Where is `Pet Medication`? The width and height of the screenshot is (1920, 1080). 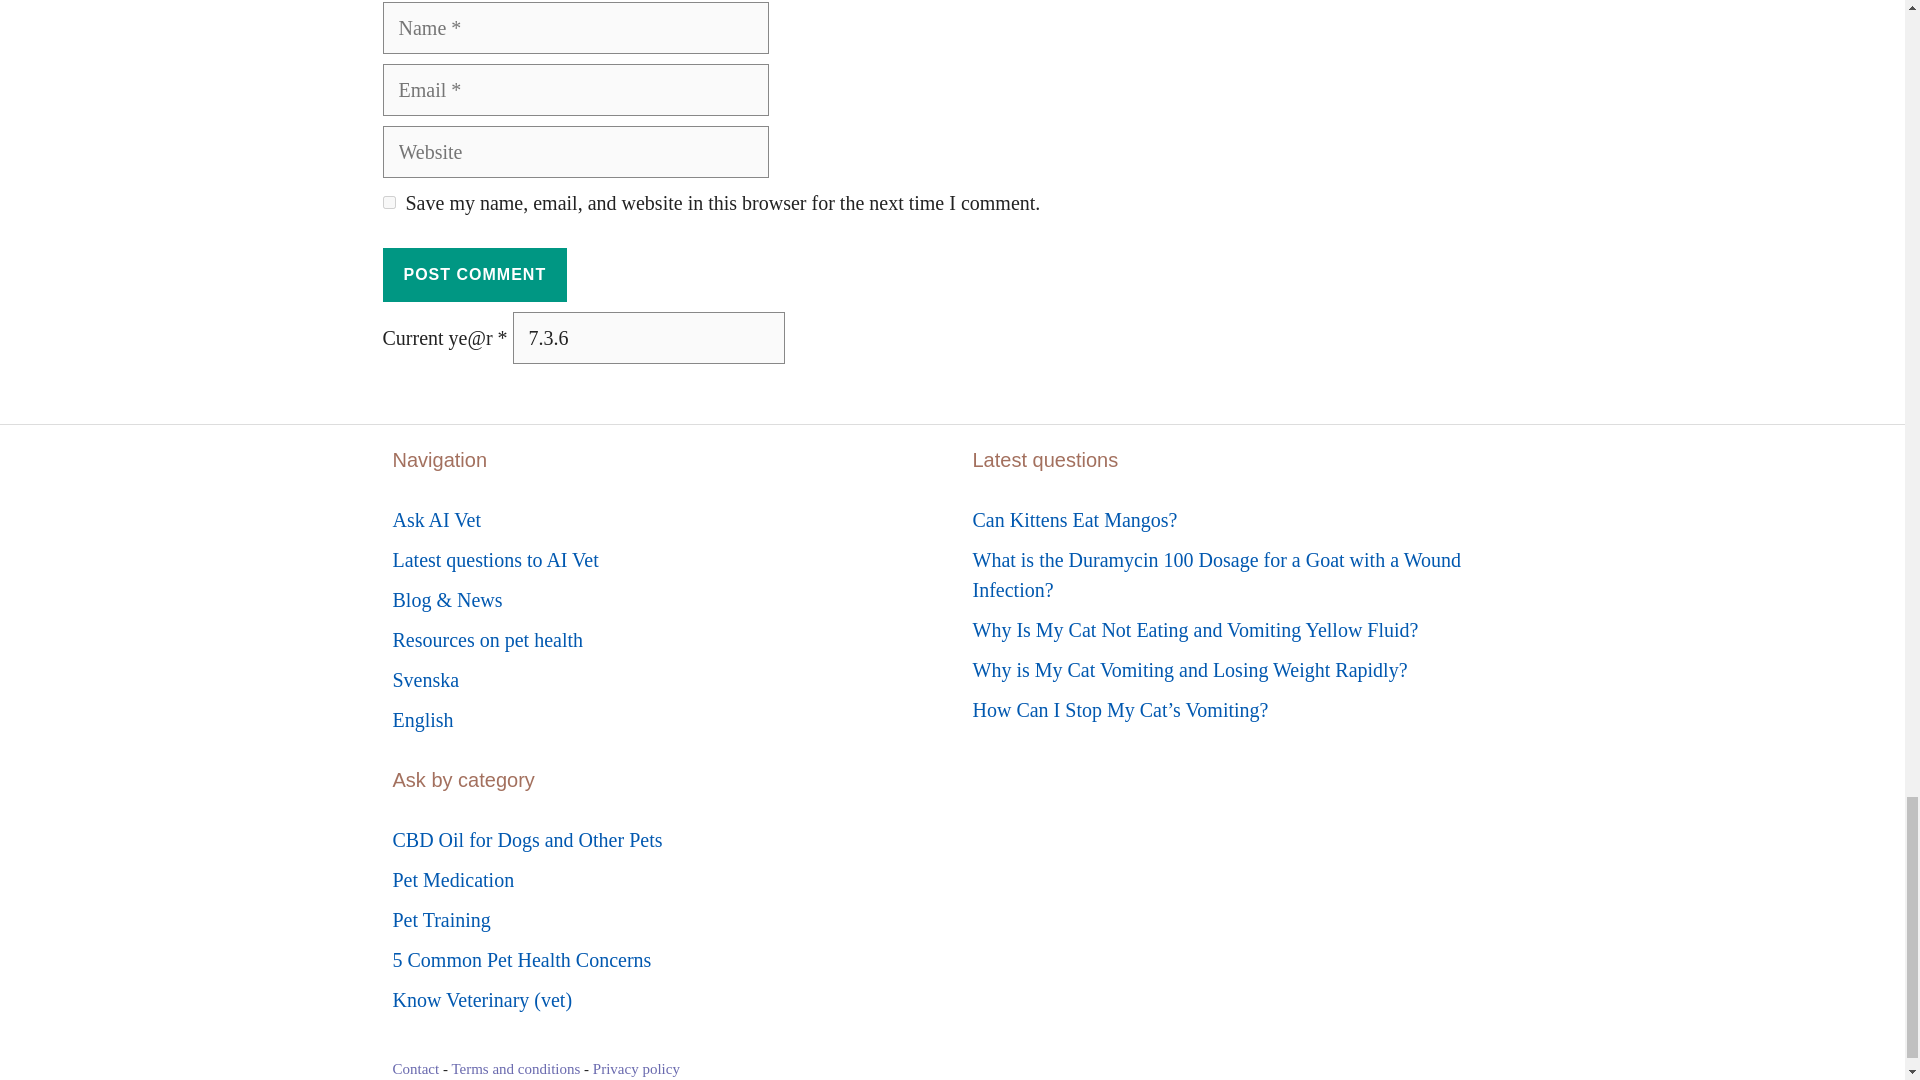 Pet Medication is located at coordinates (452, 880).